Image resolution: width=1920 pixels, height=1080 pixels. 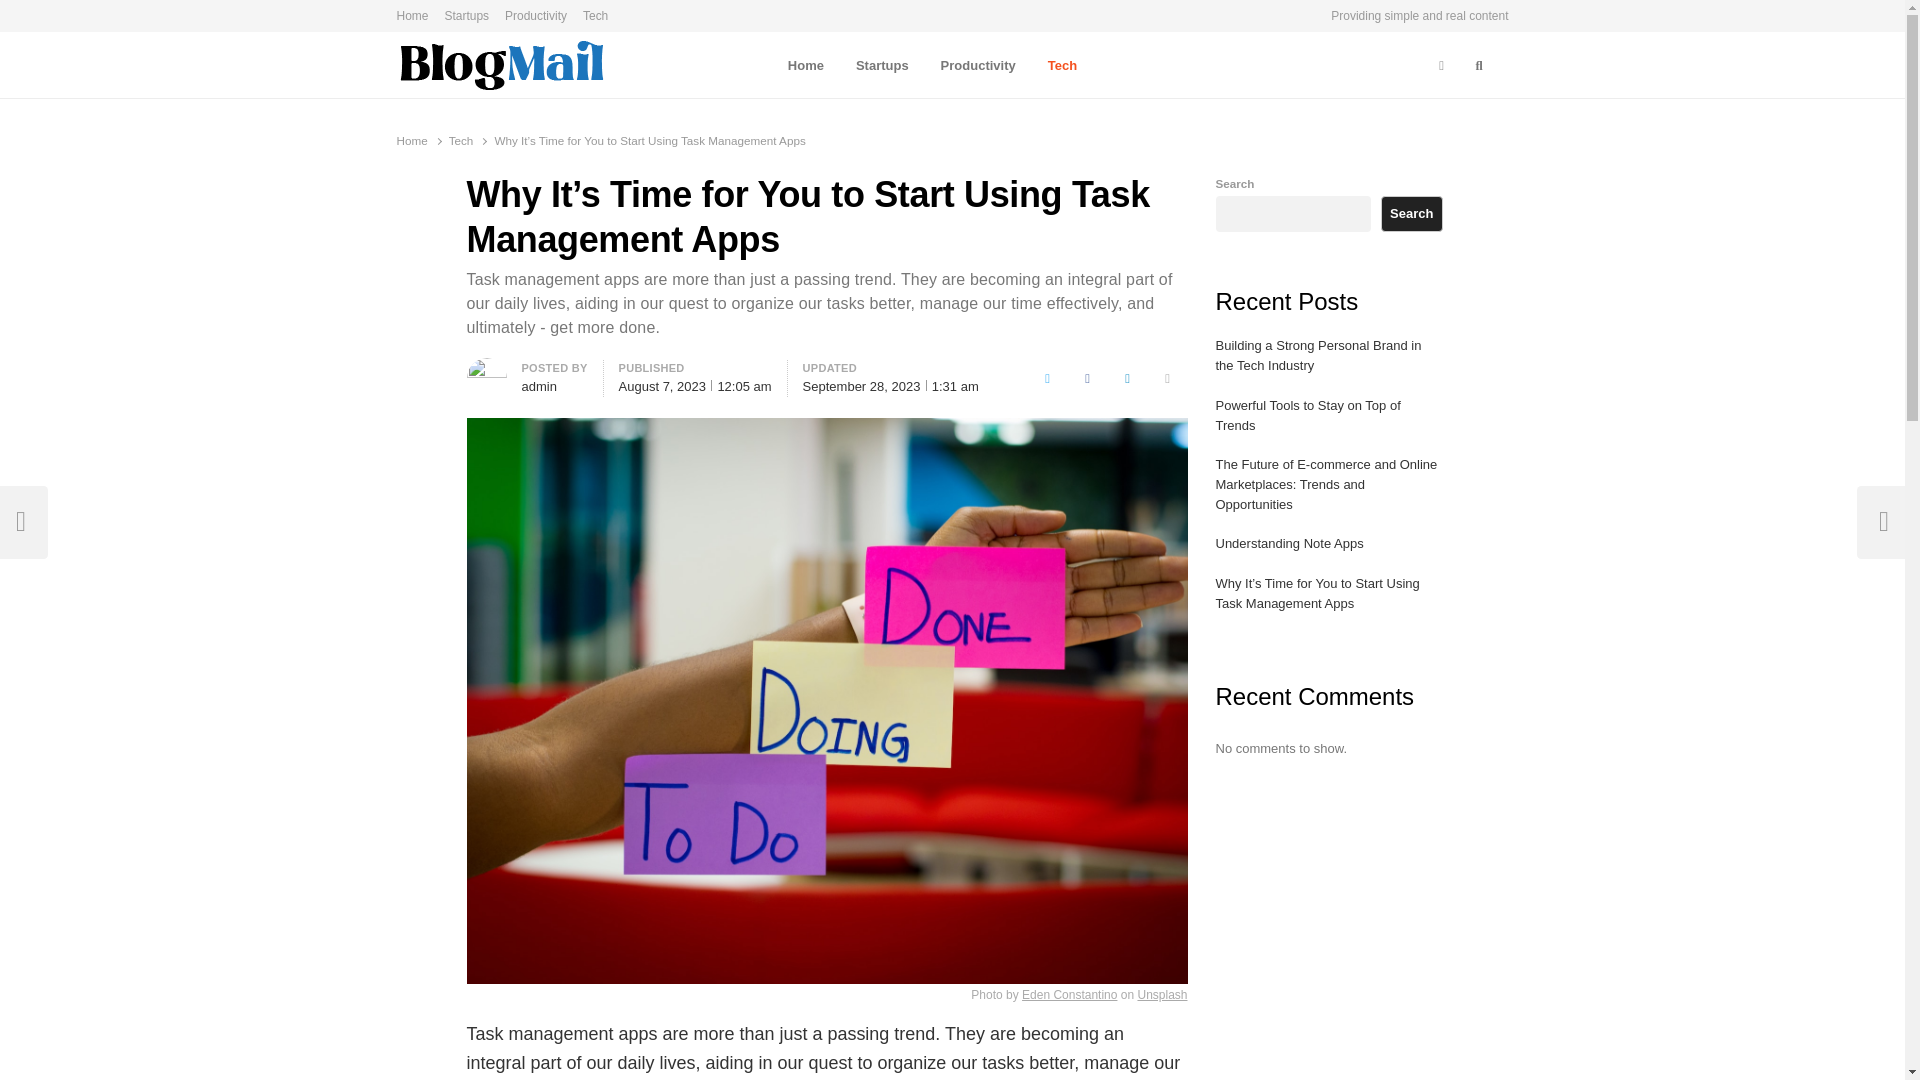 What do you see at coordinates (1088, 378) in the screenshot?
I see `Share on facebook` at bounding box center [1088, 378].